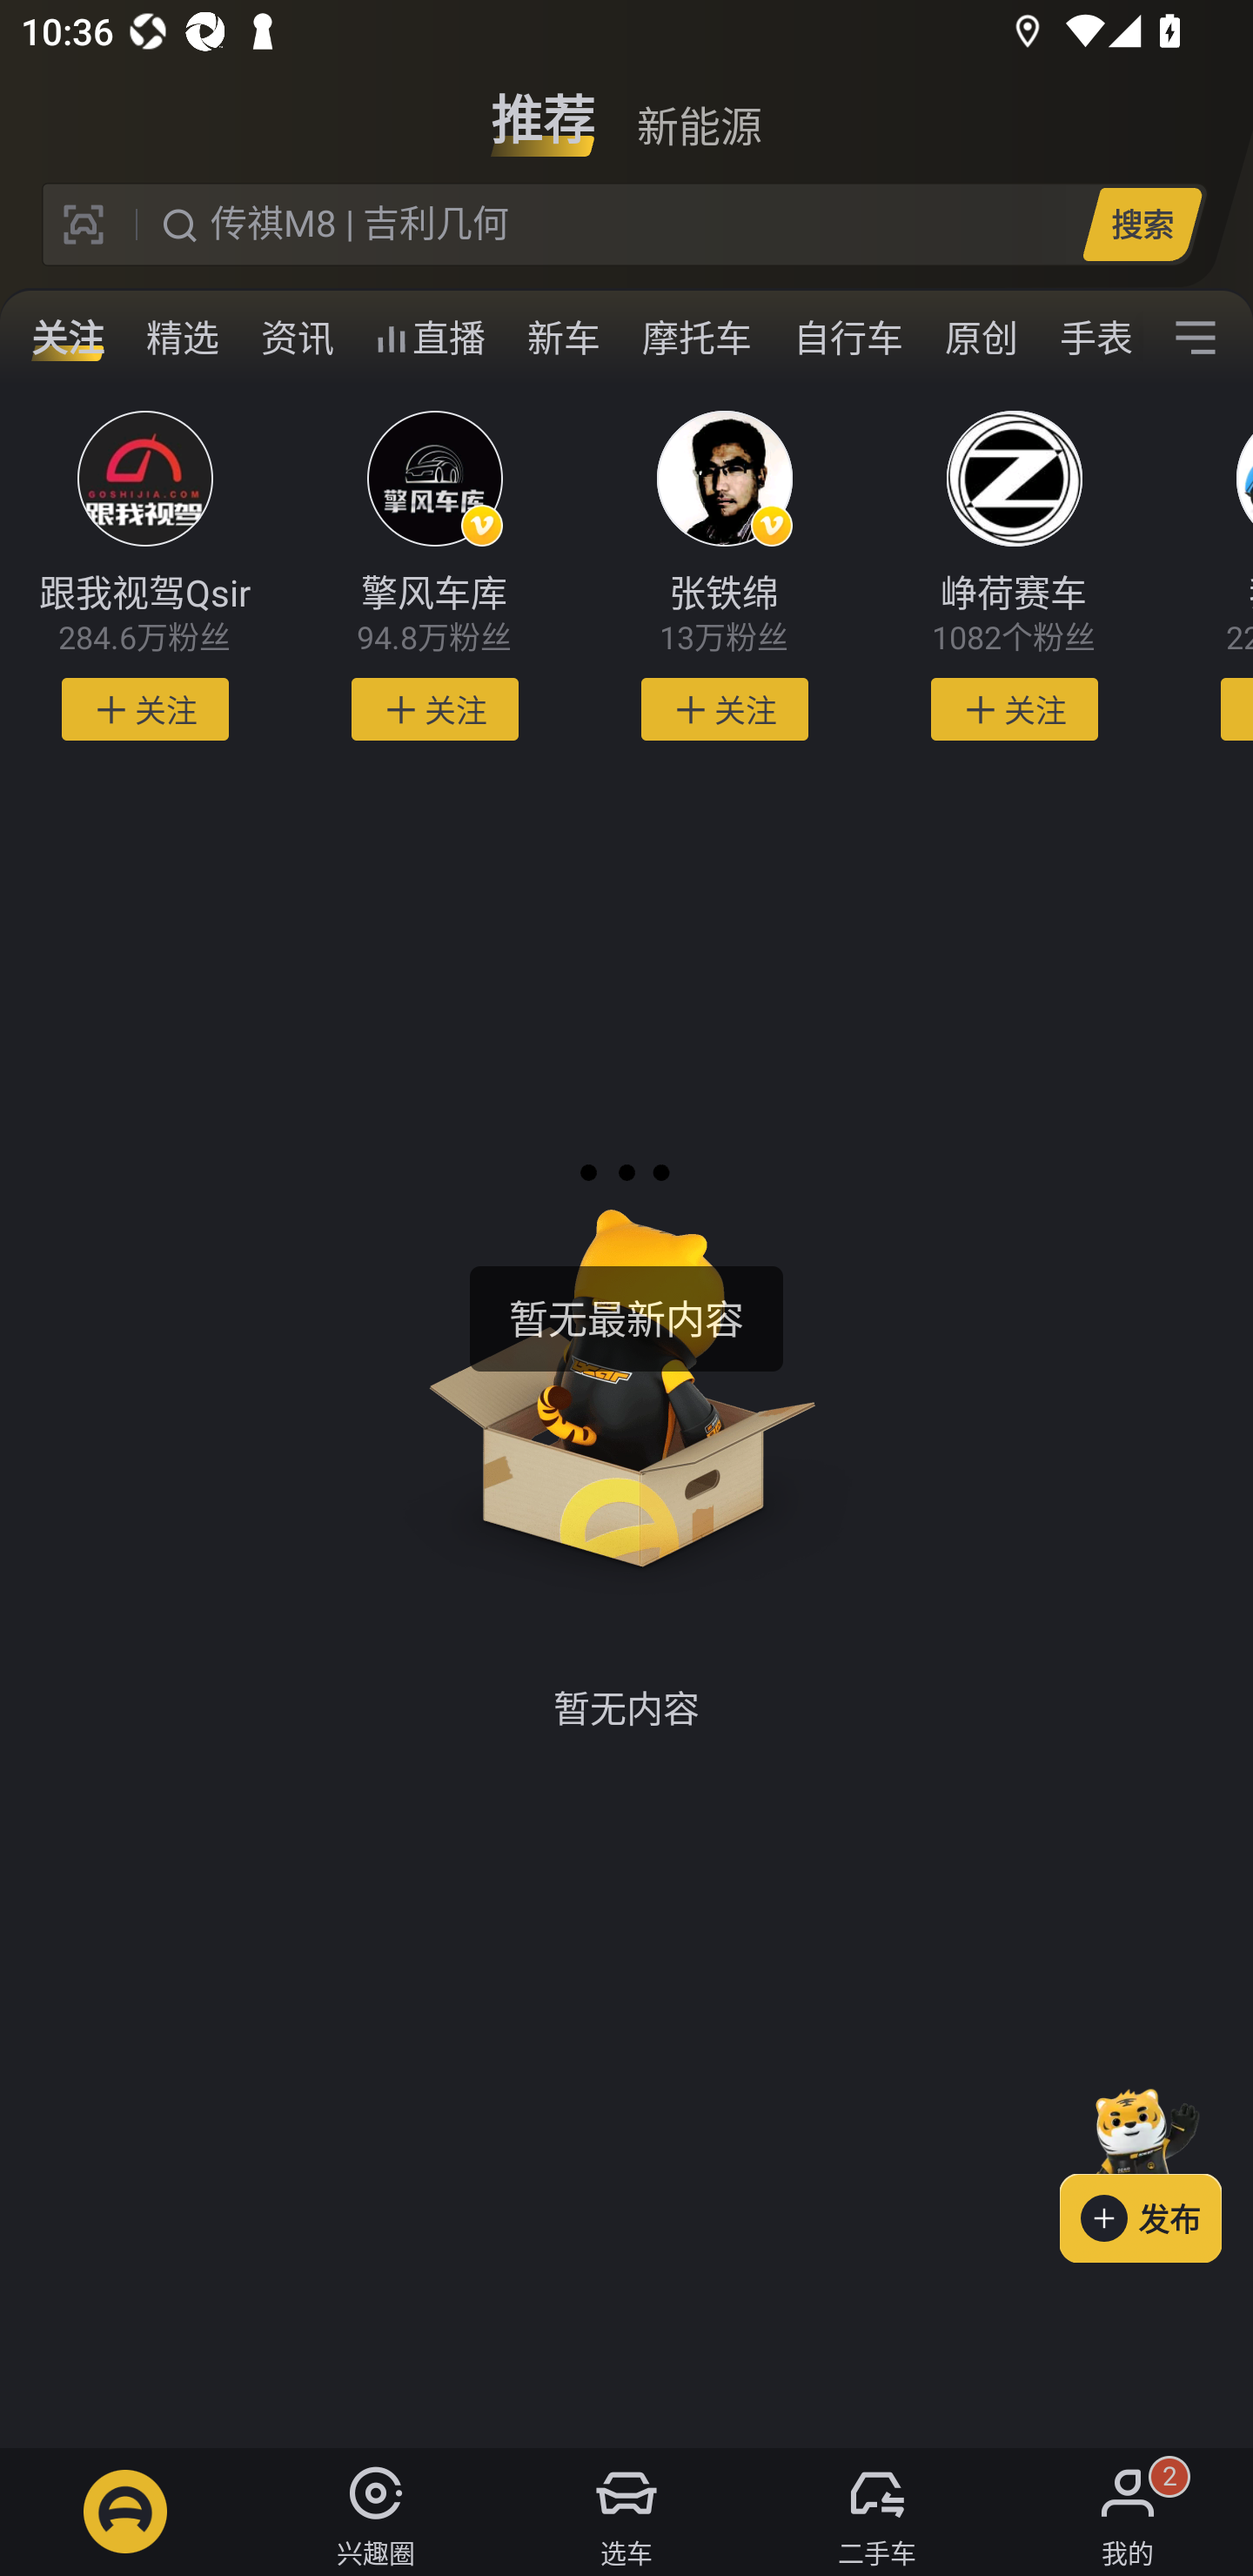 Image resolution: width=1253 pixels, height=2576 pixels. What do you see at coordinates (724, 594) in the screenshot?
I see `张铁绵` at bounding box center [724, 594].